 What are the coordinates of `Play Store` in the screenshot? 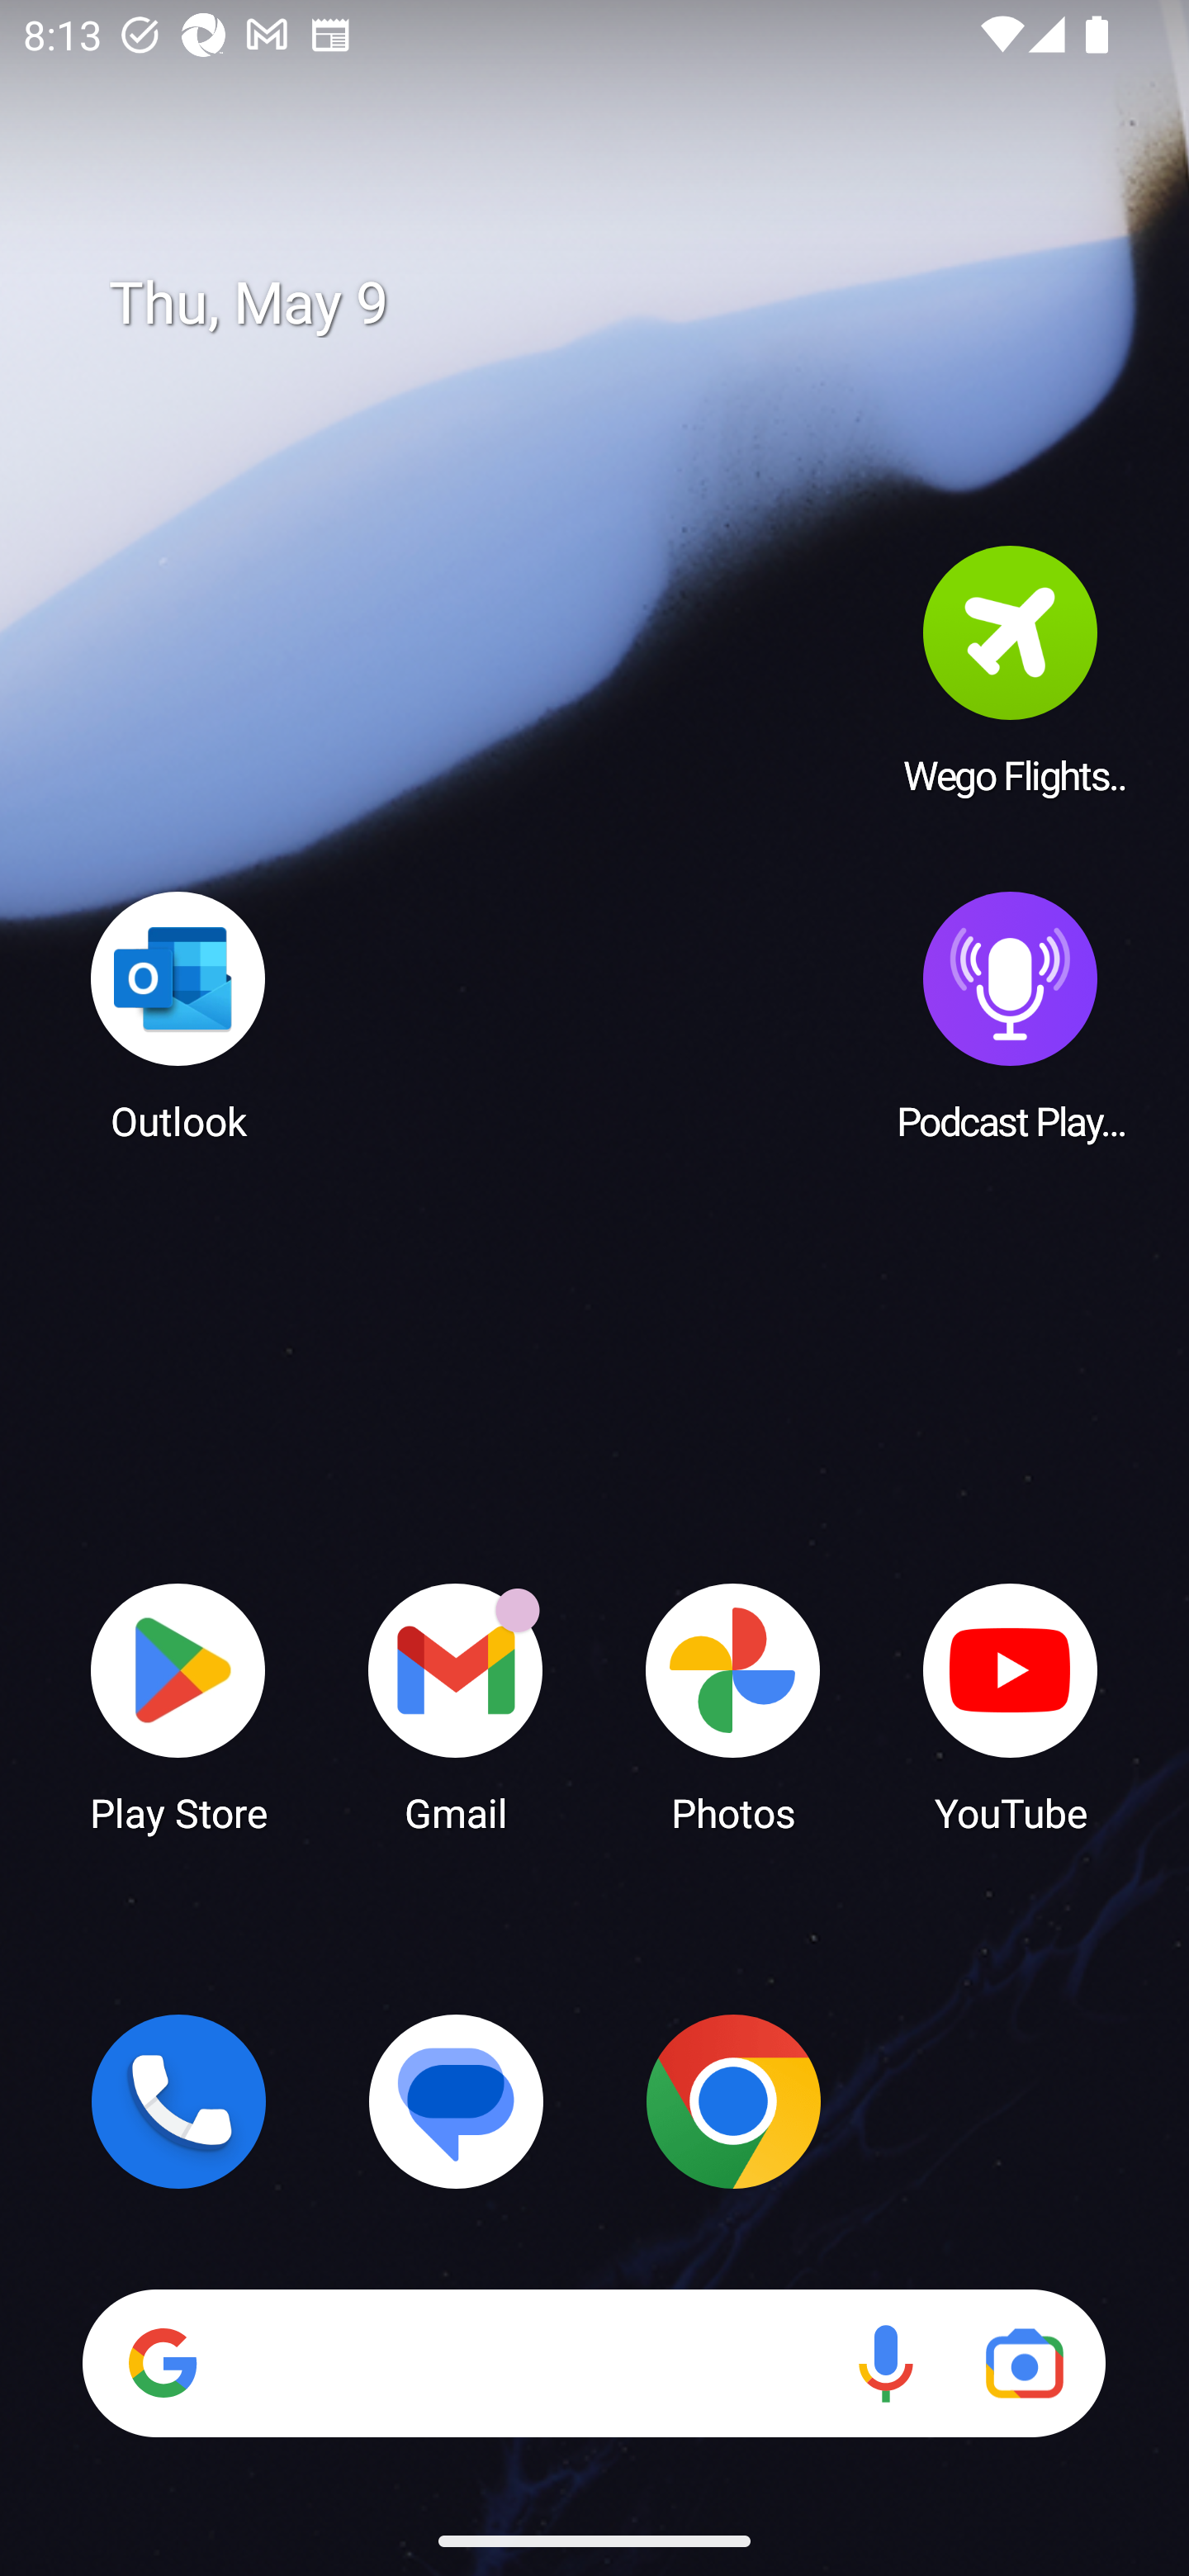 It's located at (178, 1706).